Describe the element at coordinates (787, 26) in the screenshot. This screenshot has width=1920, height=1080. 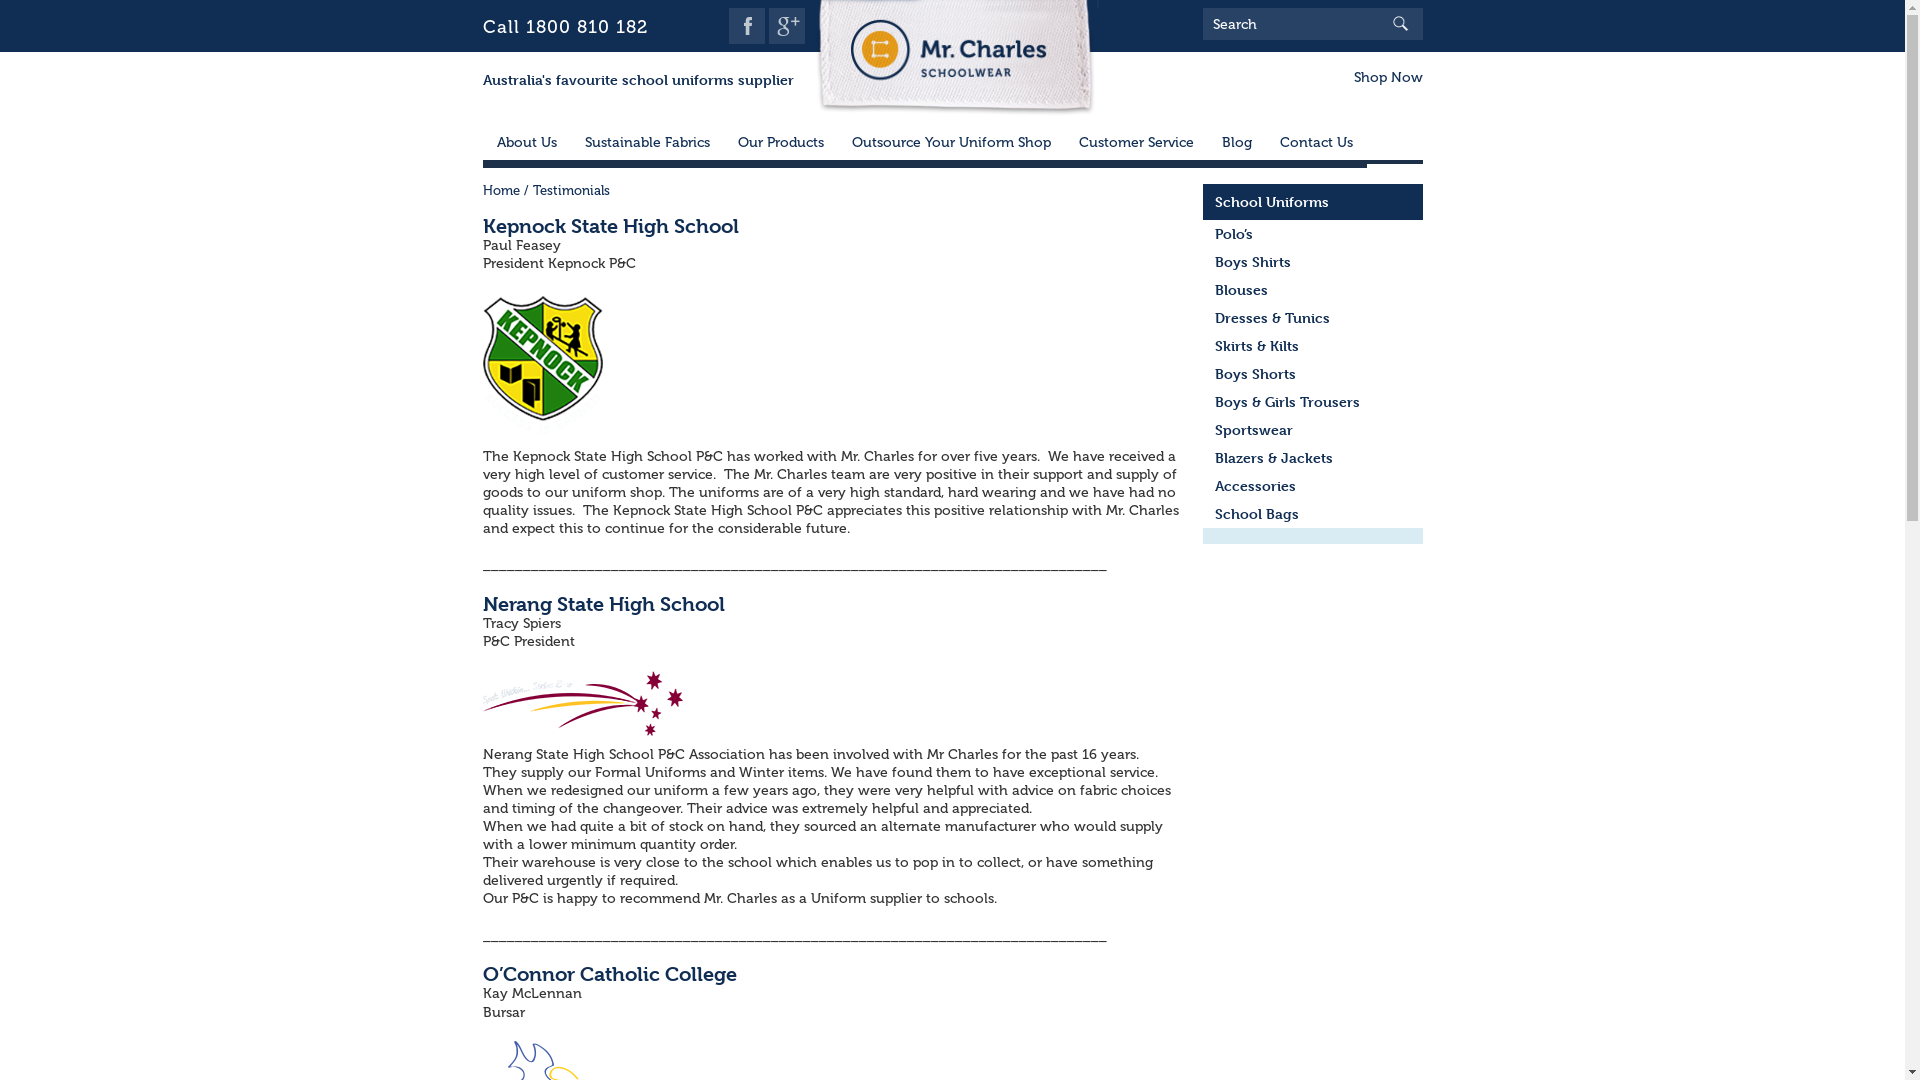
I see `Google plus` at that location.